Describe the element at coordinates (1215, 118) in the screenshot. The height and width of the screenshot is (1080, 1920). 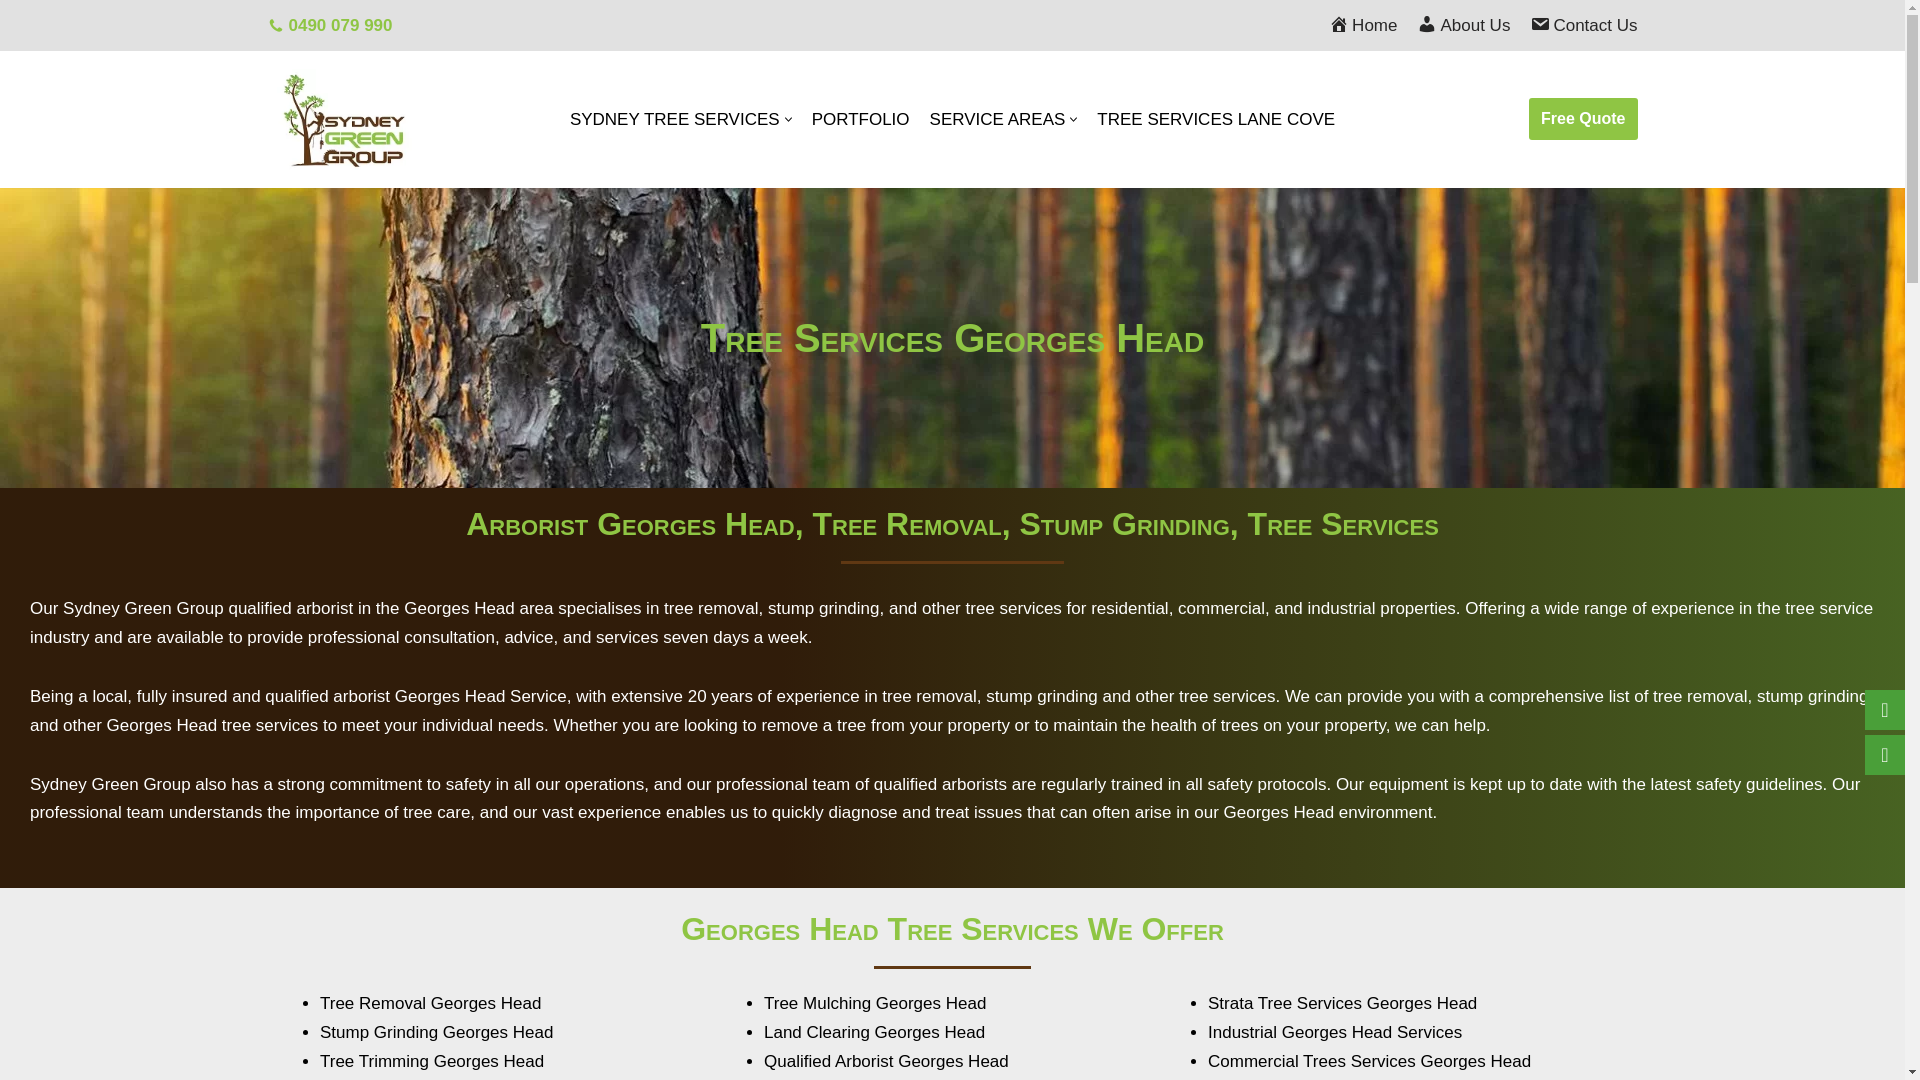
I see `TREE SERVICES LANE COVE` at that location.